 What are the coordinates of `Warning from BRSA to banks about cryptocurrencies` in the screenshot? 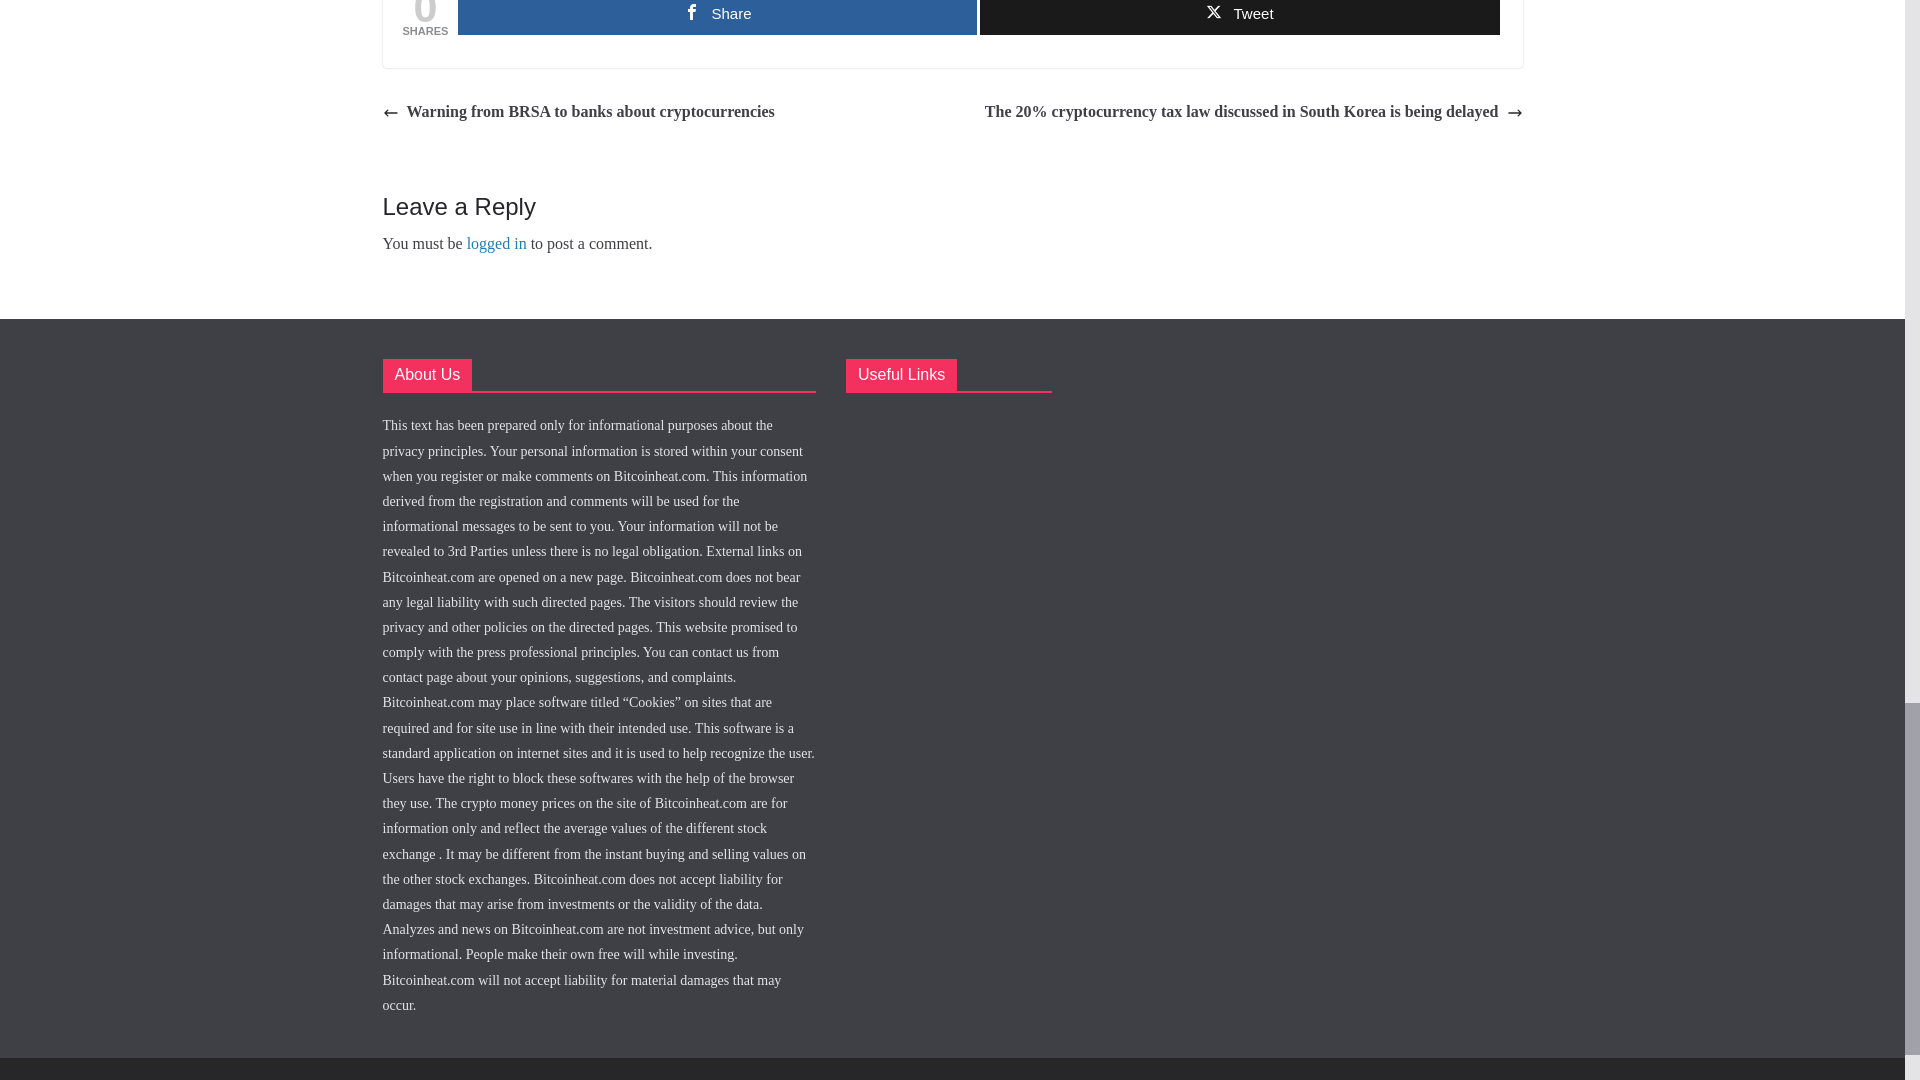 It's located at (578, 112).